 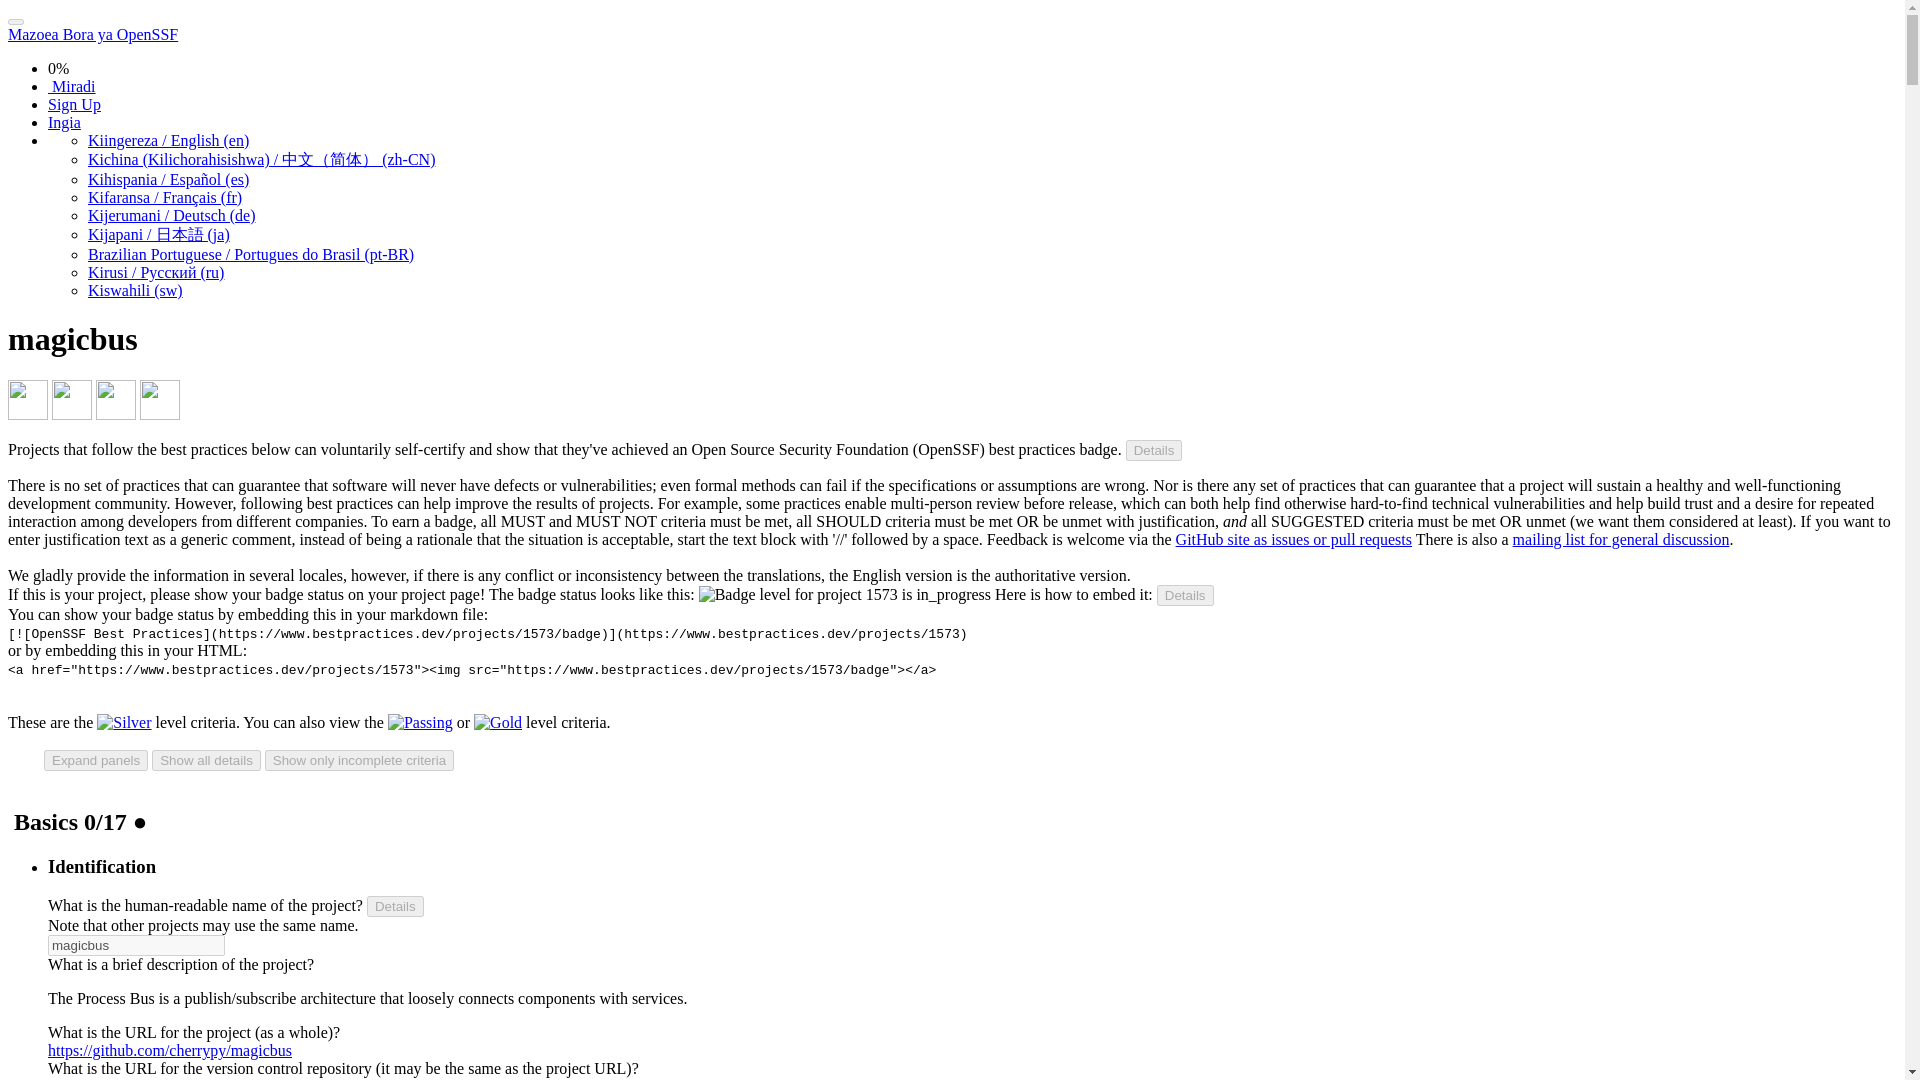 What do you see at coordinates (1620, 539) in the screenshot?
I see `mailing list for general discussion` at bounding box center [1620, 539].